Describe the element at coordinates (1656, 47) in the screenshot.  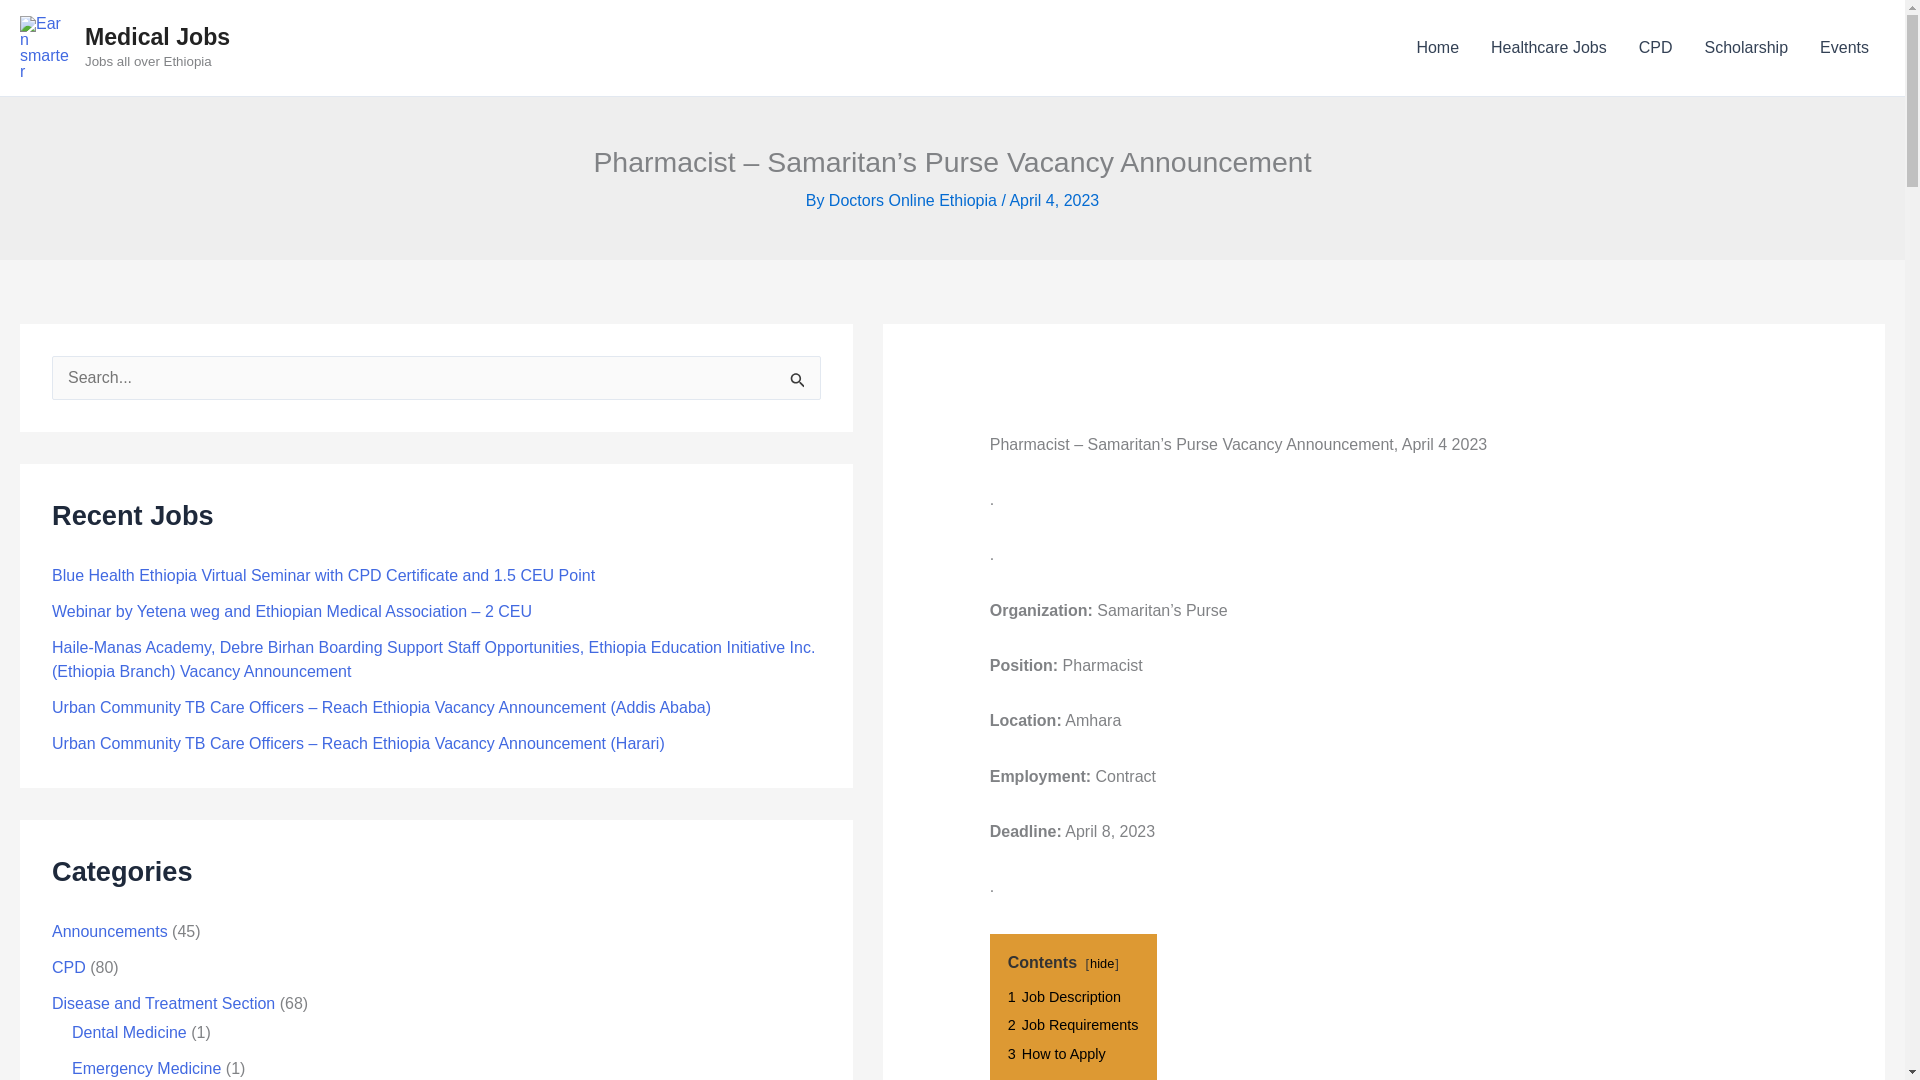
I see `CPD` at that location.